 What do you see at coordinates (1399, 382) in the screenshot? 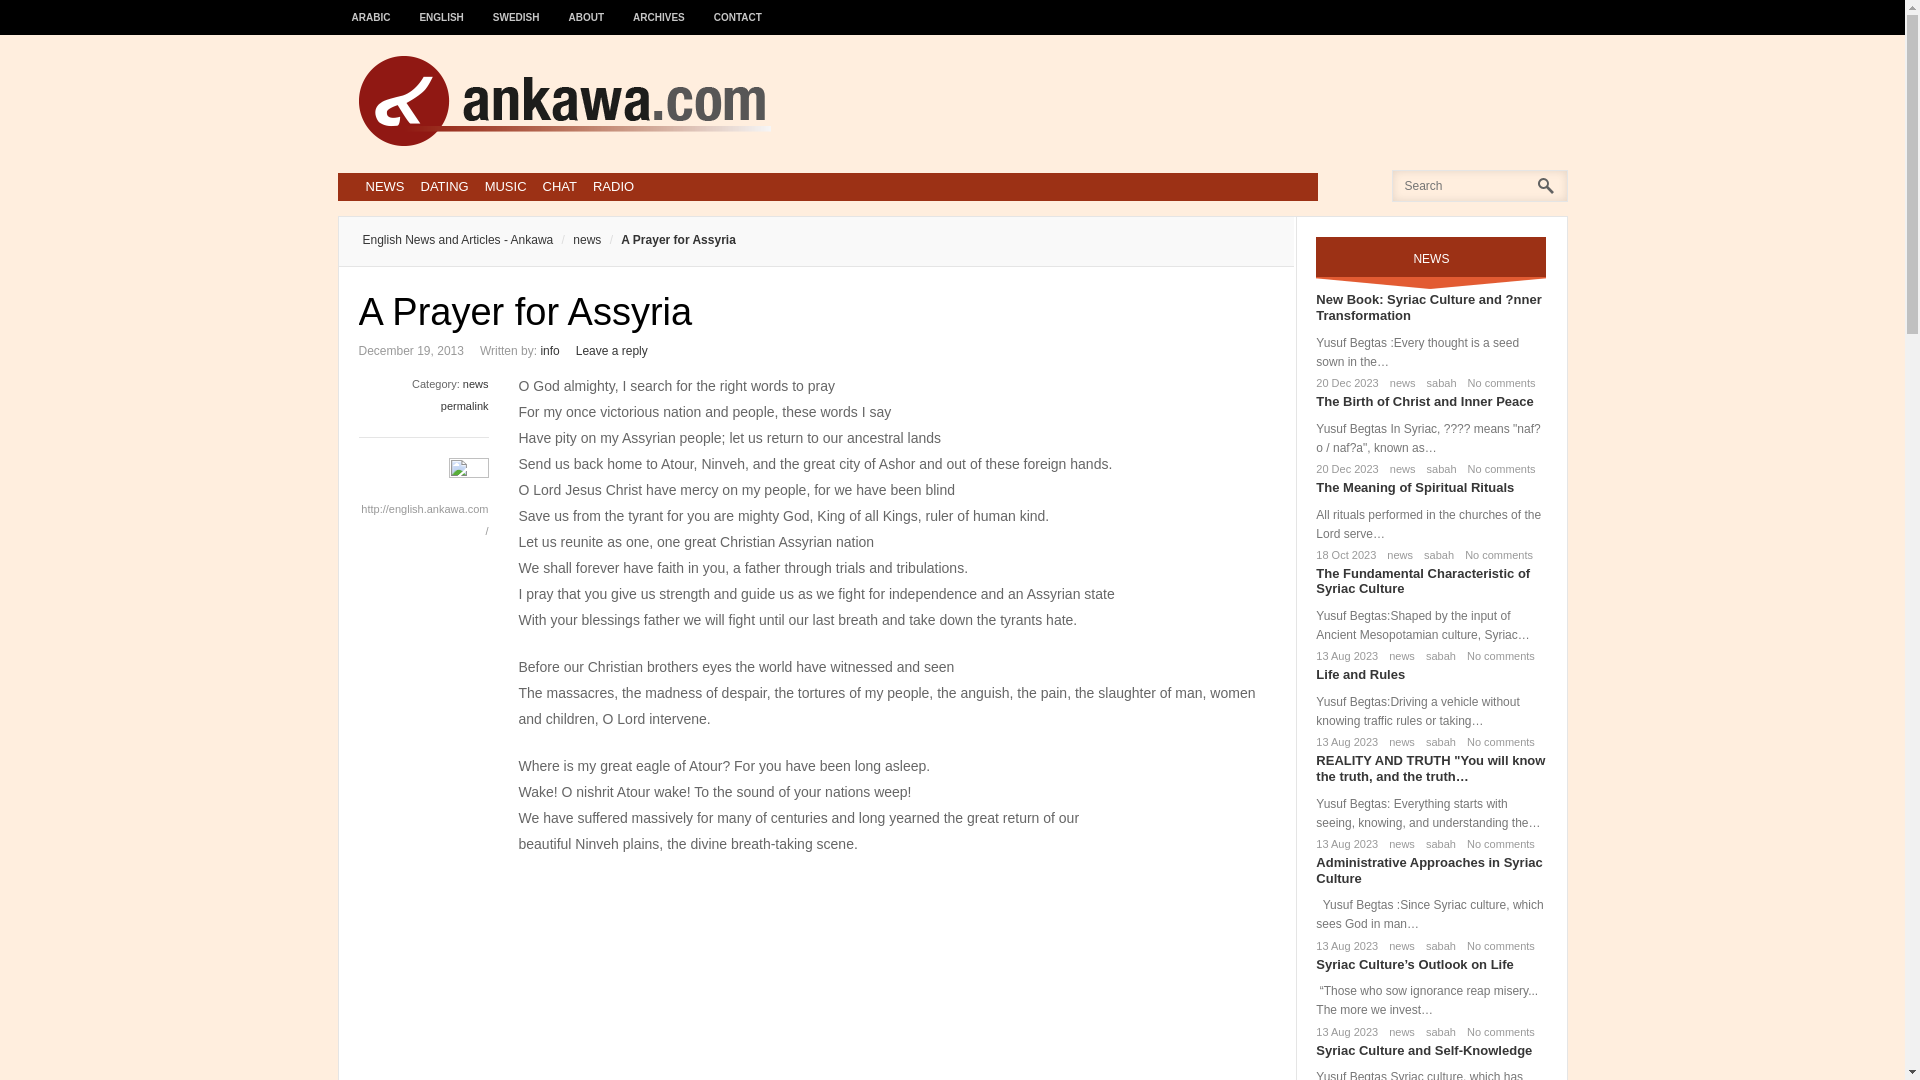
I see `news` at bounding box center [1399, 382].